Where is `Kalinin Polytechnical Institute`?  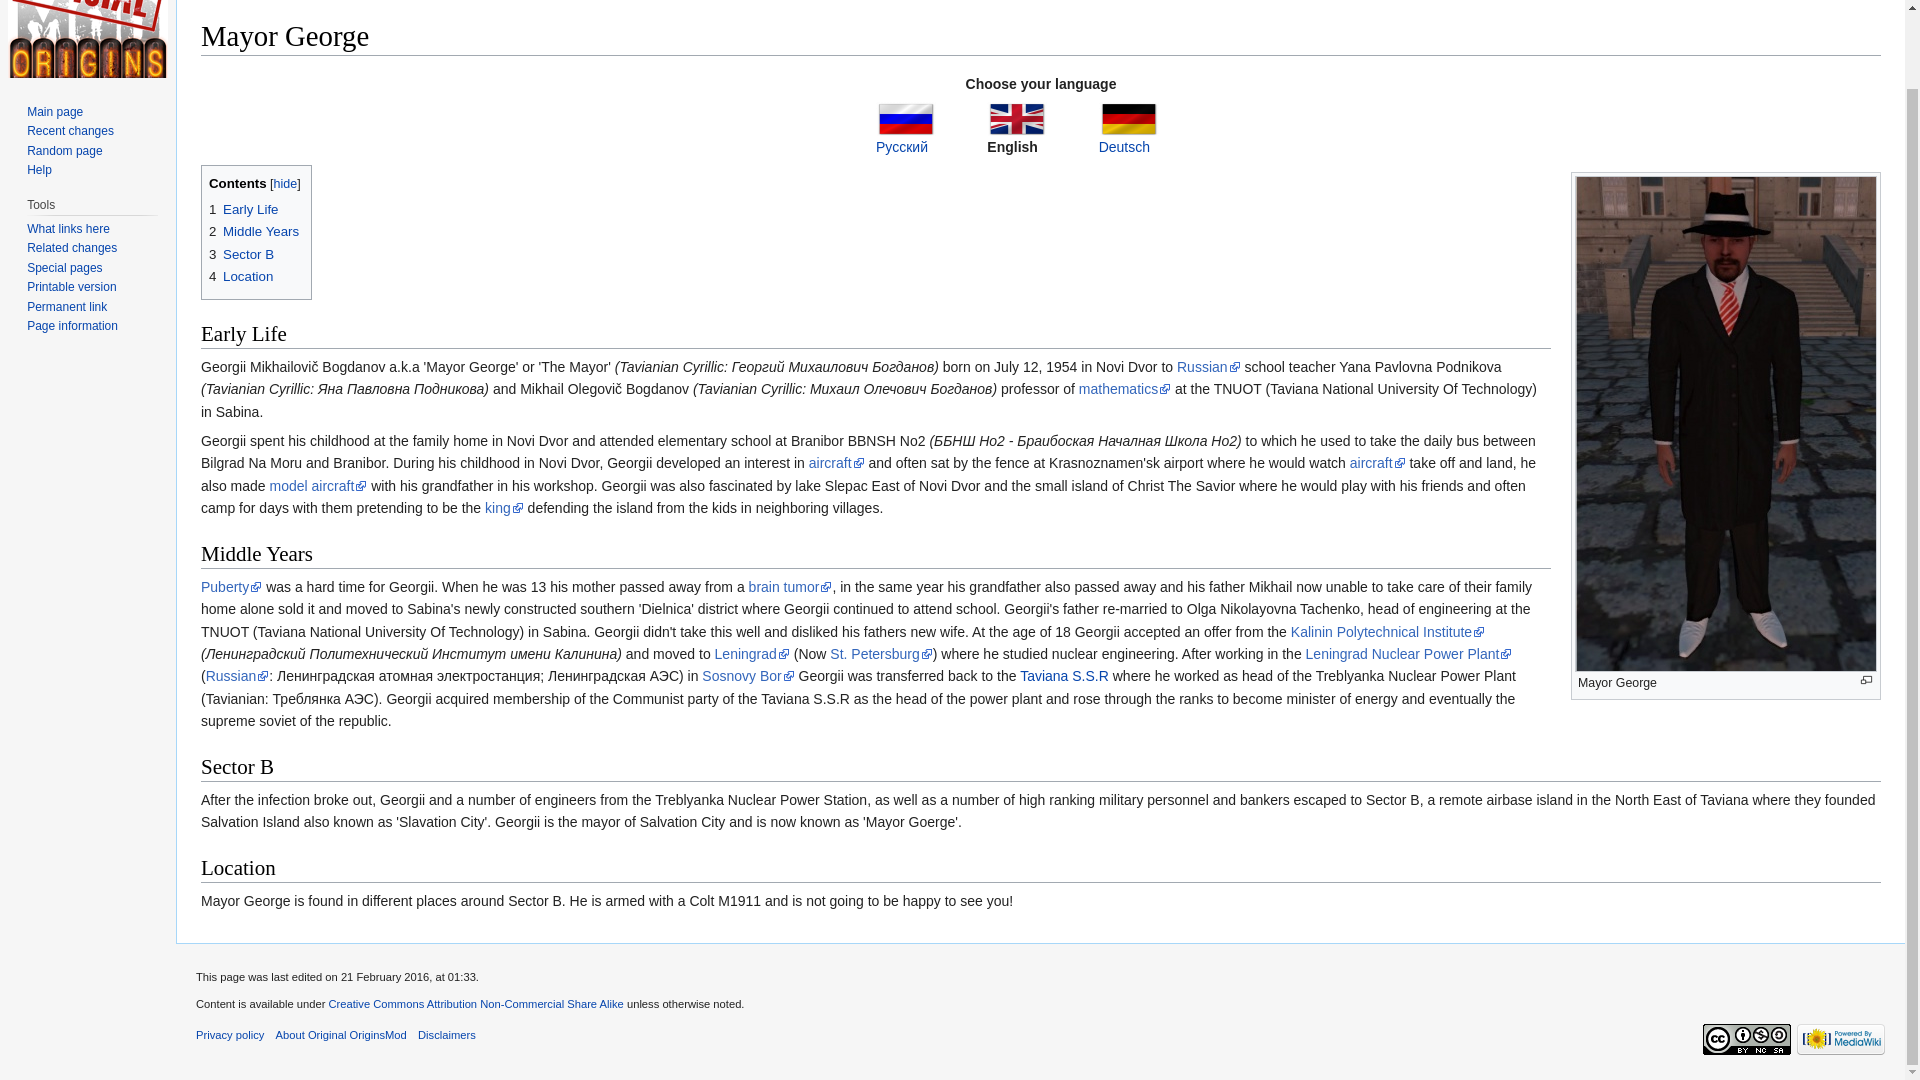 Kalinin Polytechnical Institute is located at coordinates (1387, 632).